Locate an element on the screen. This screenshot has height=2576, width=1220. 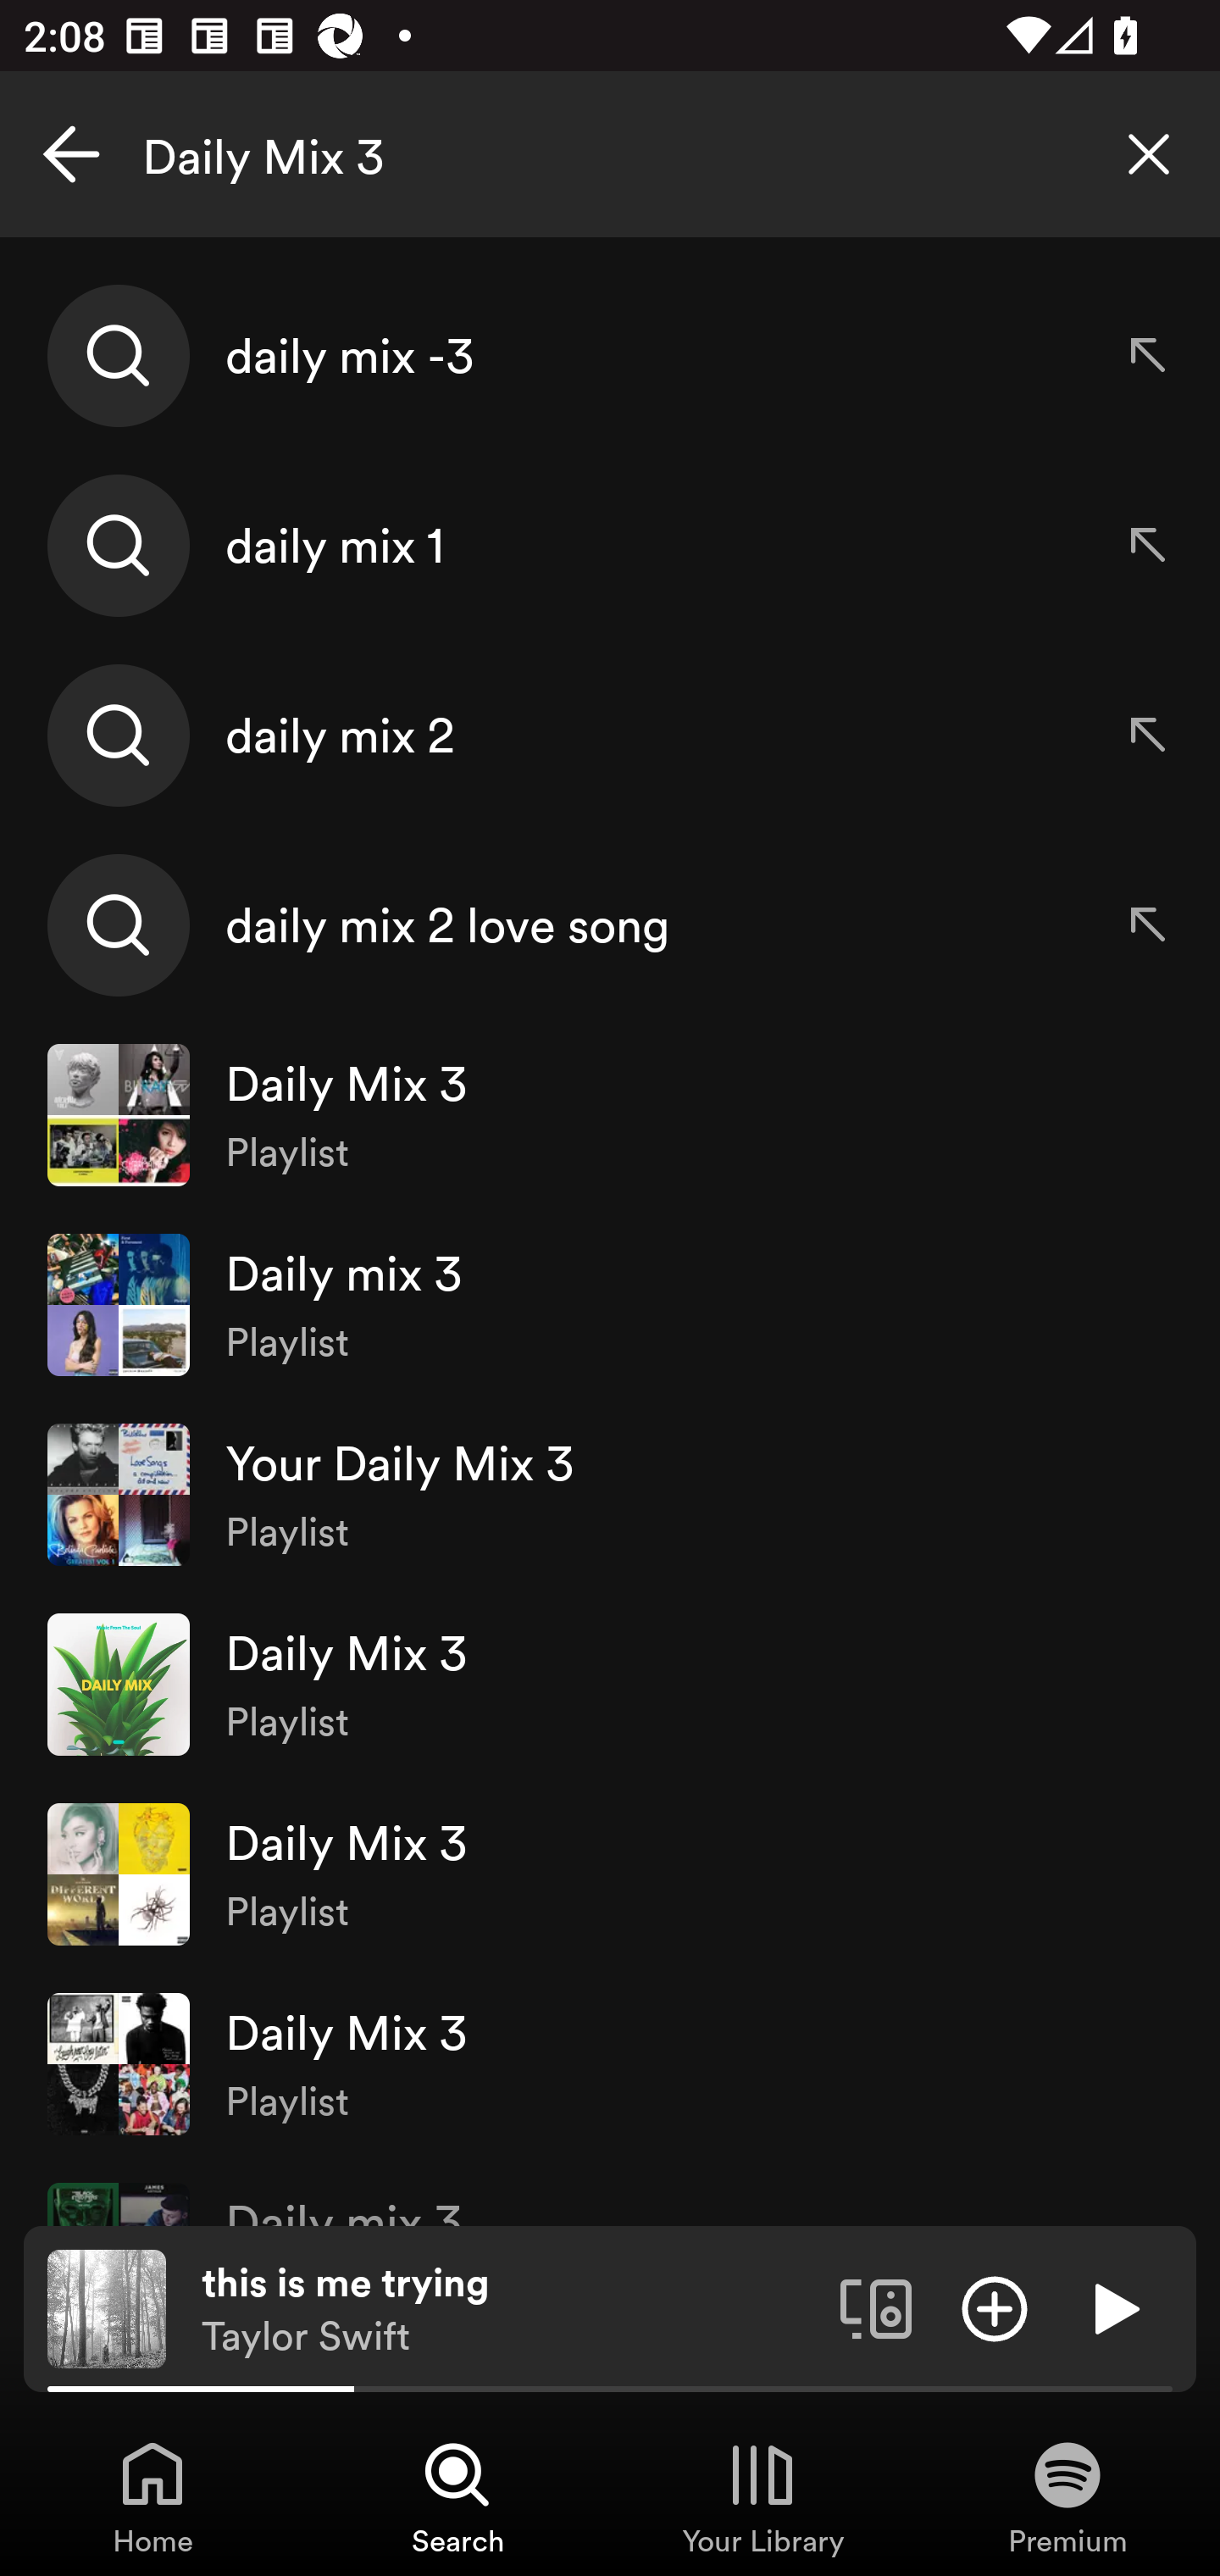
Daily Mix 3 Playlist is located at coordinates (610, 2062).